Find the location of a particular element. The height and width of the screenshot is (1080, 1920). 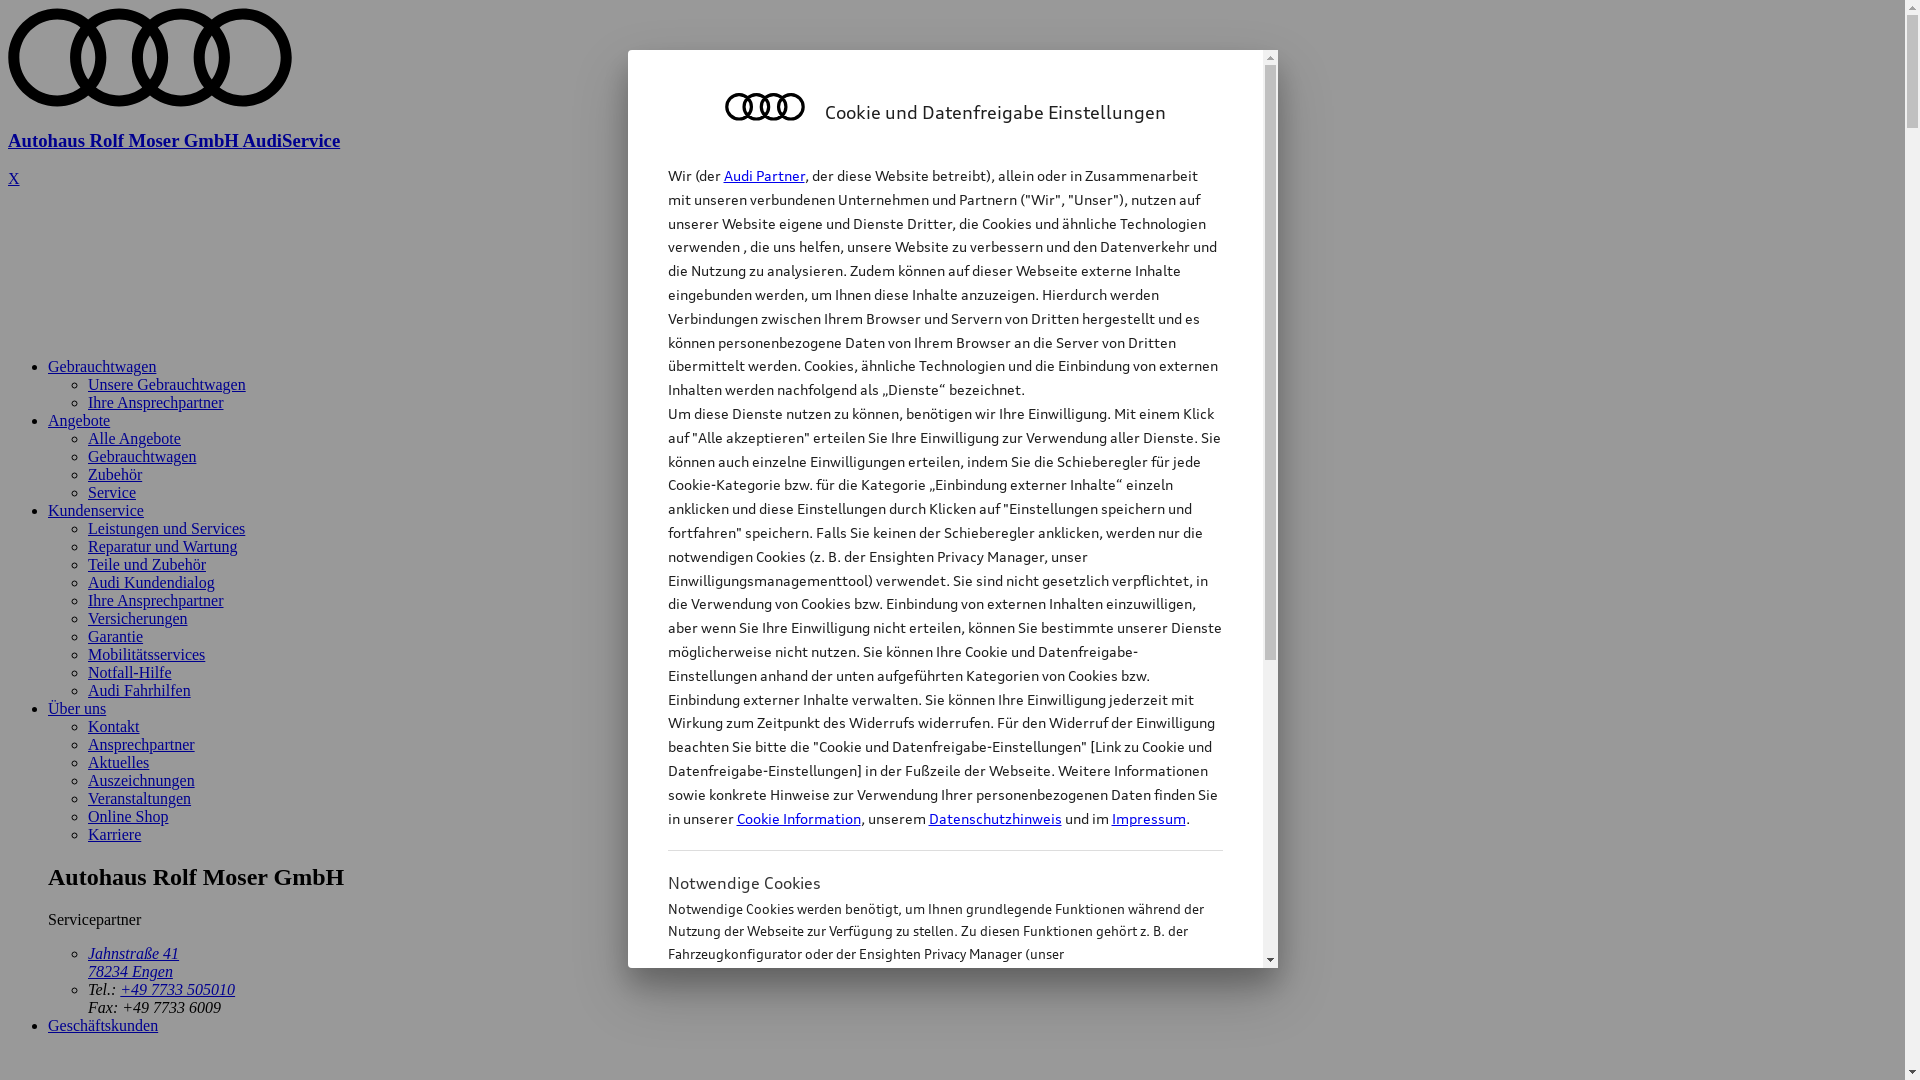

Garantie is located at coordinates (116, 636).